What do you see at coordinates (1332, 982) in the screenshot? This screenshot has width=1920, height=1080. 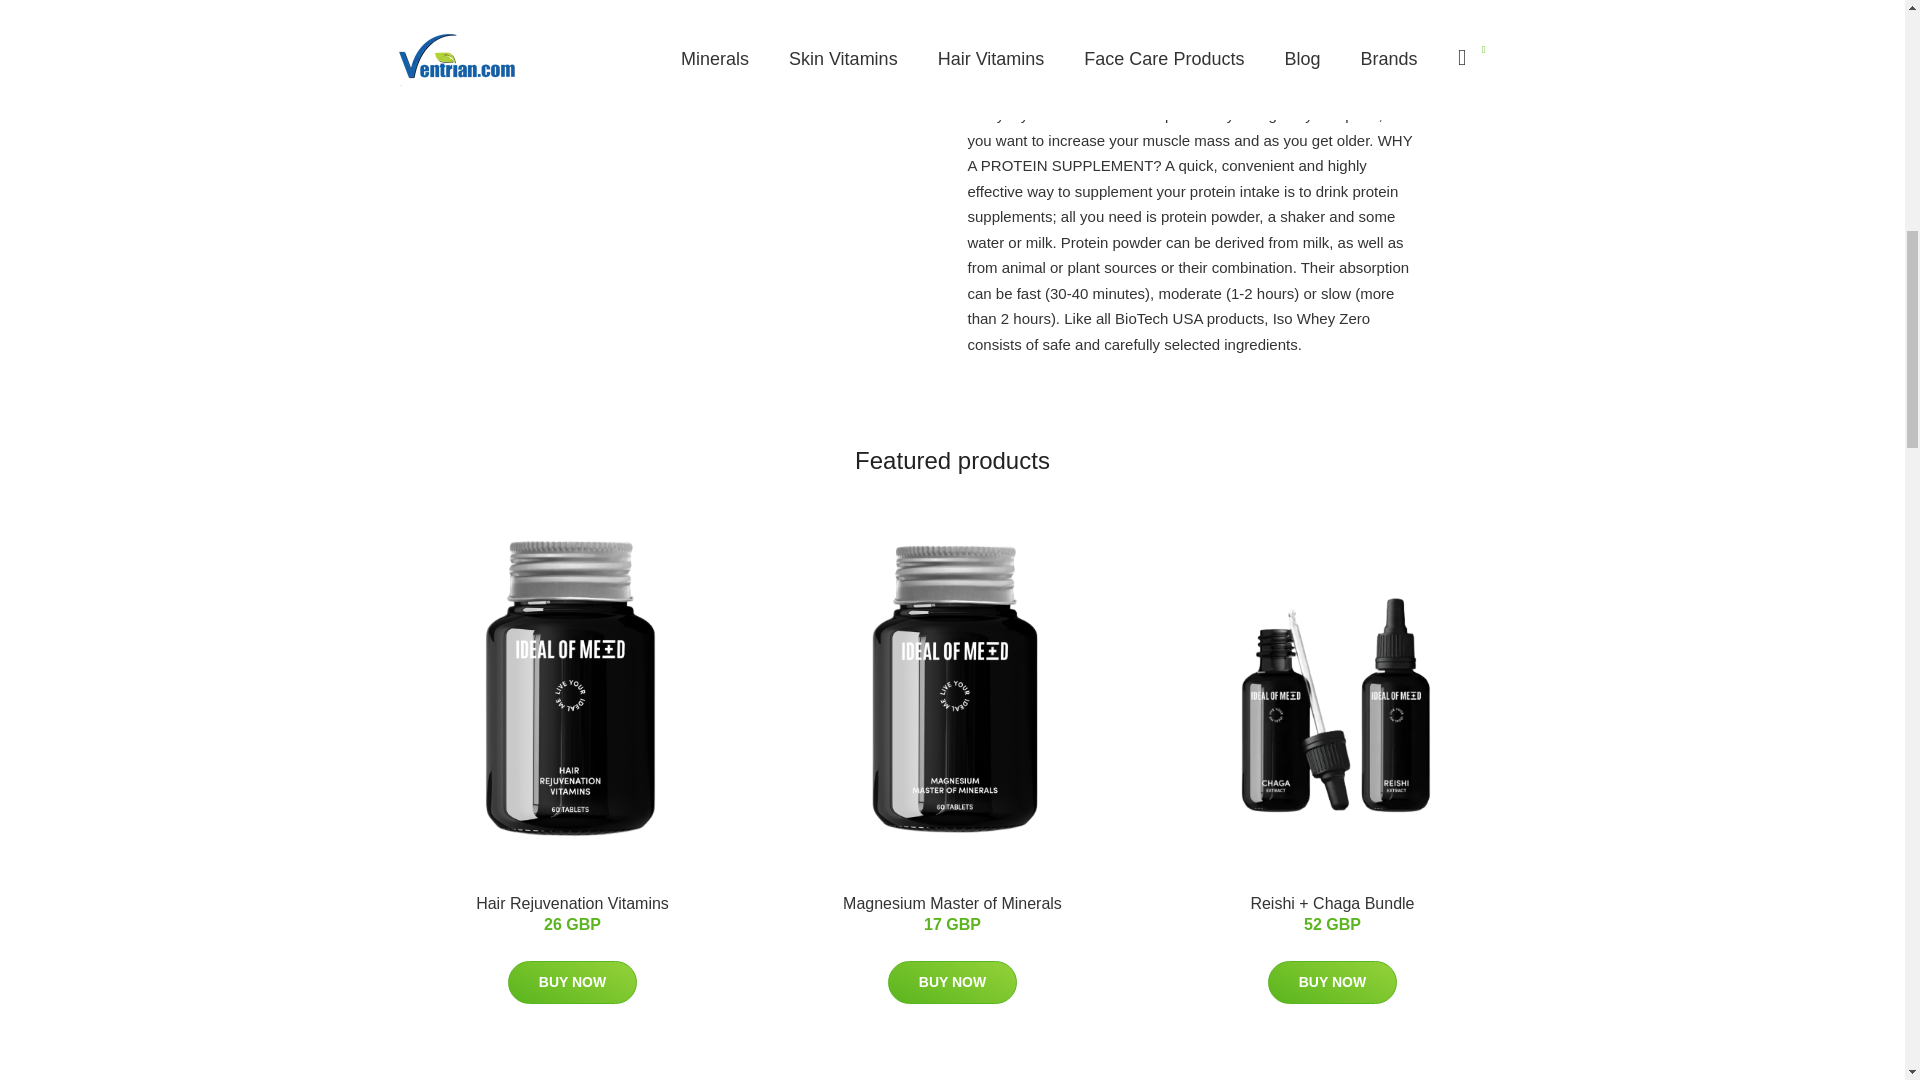 I see `BUY NOW` at bounding box center [1332, 982].